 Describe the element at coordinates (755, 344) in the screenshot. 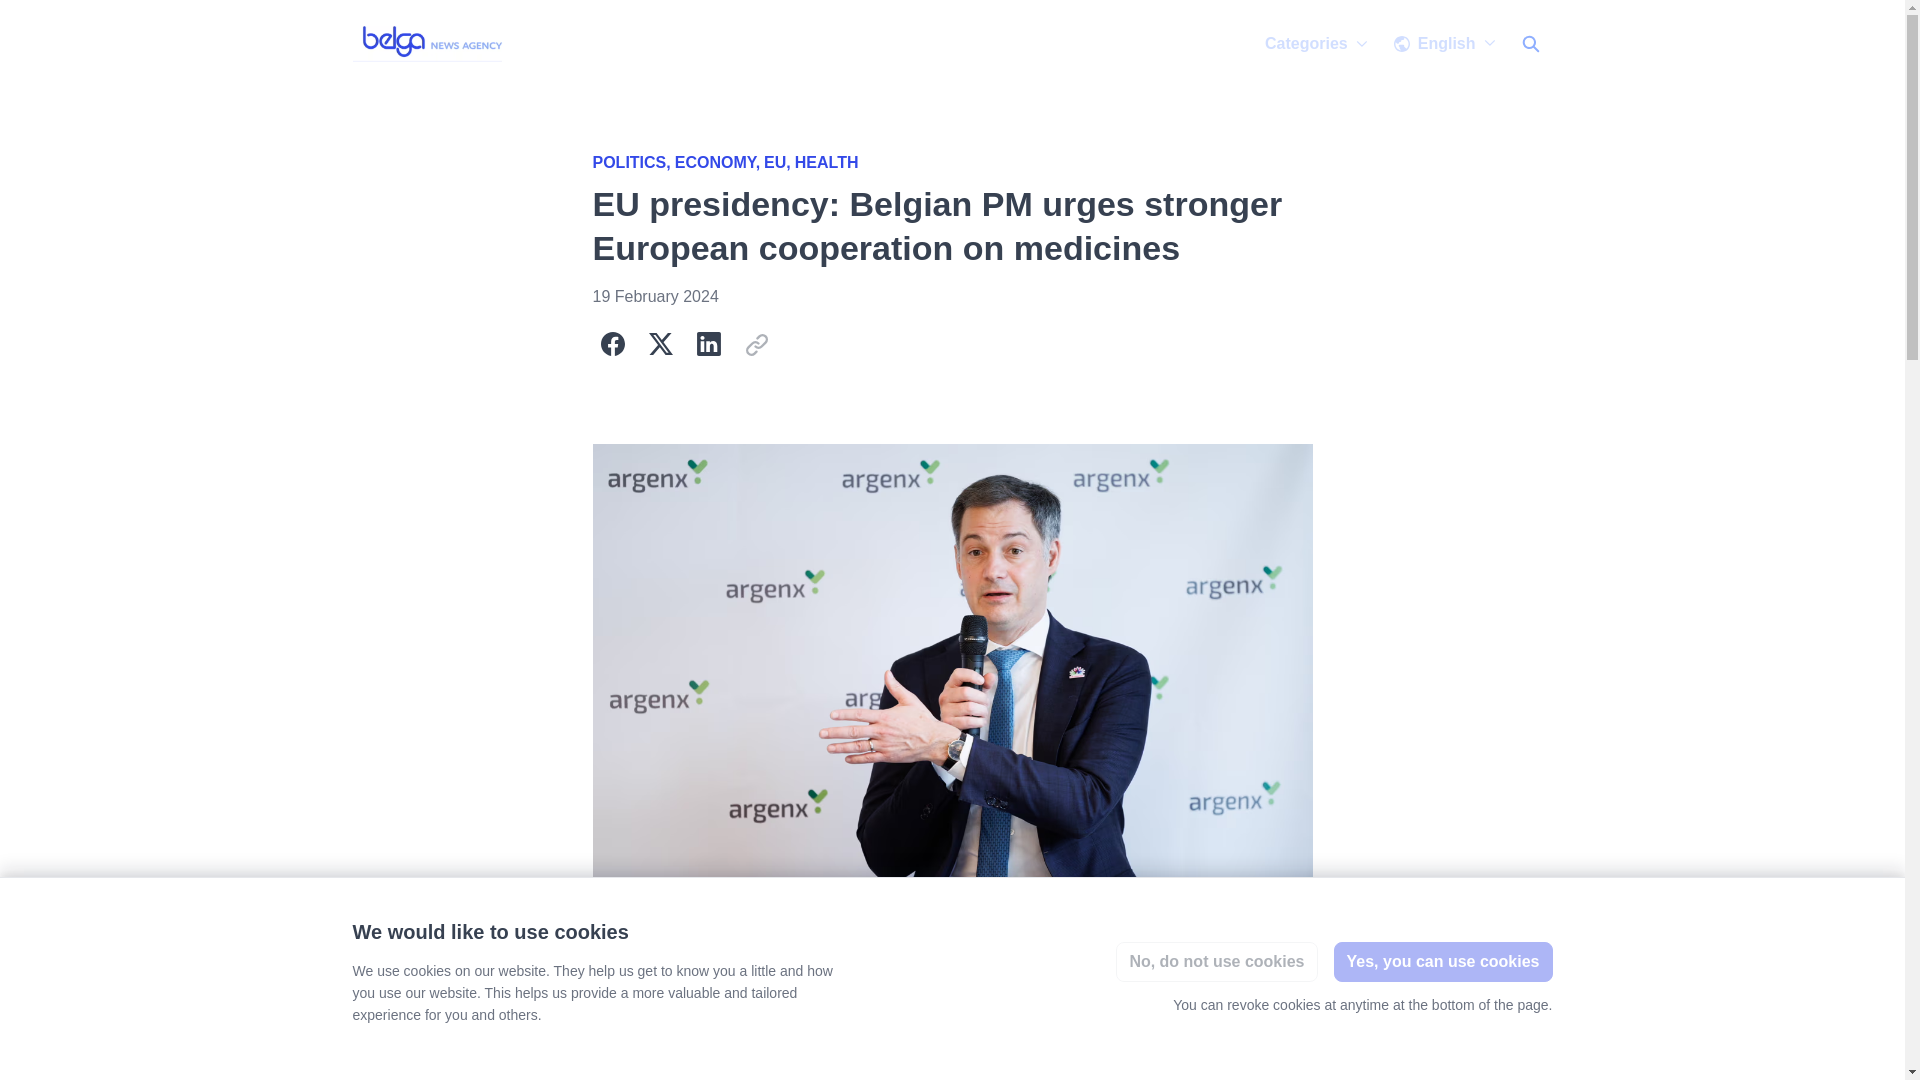

I see `Copy URL` at that location.